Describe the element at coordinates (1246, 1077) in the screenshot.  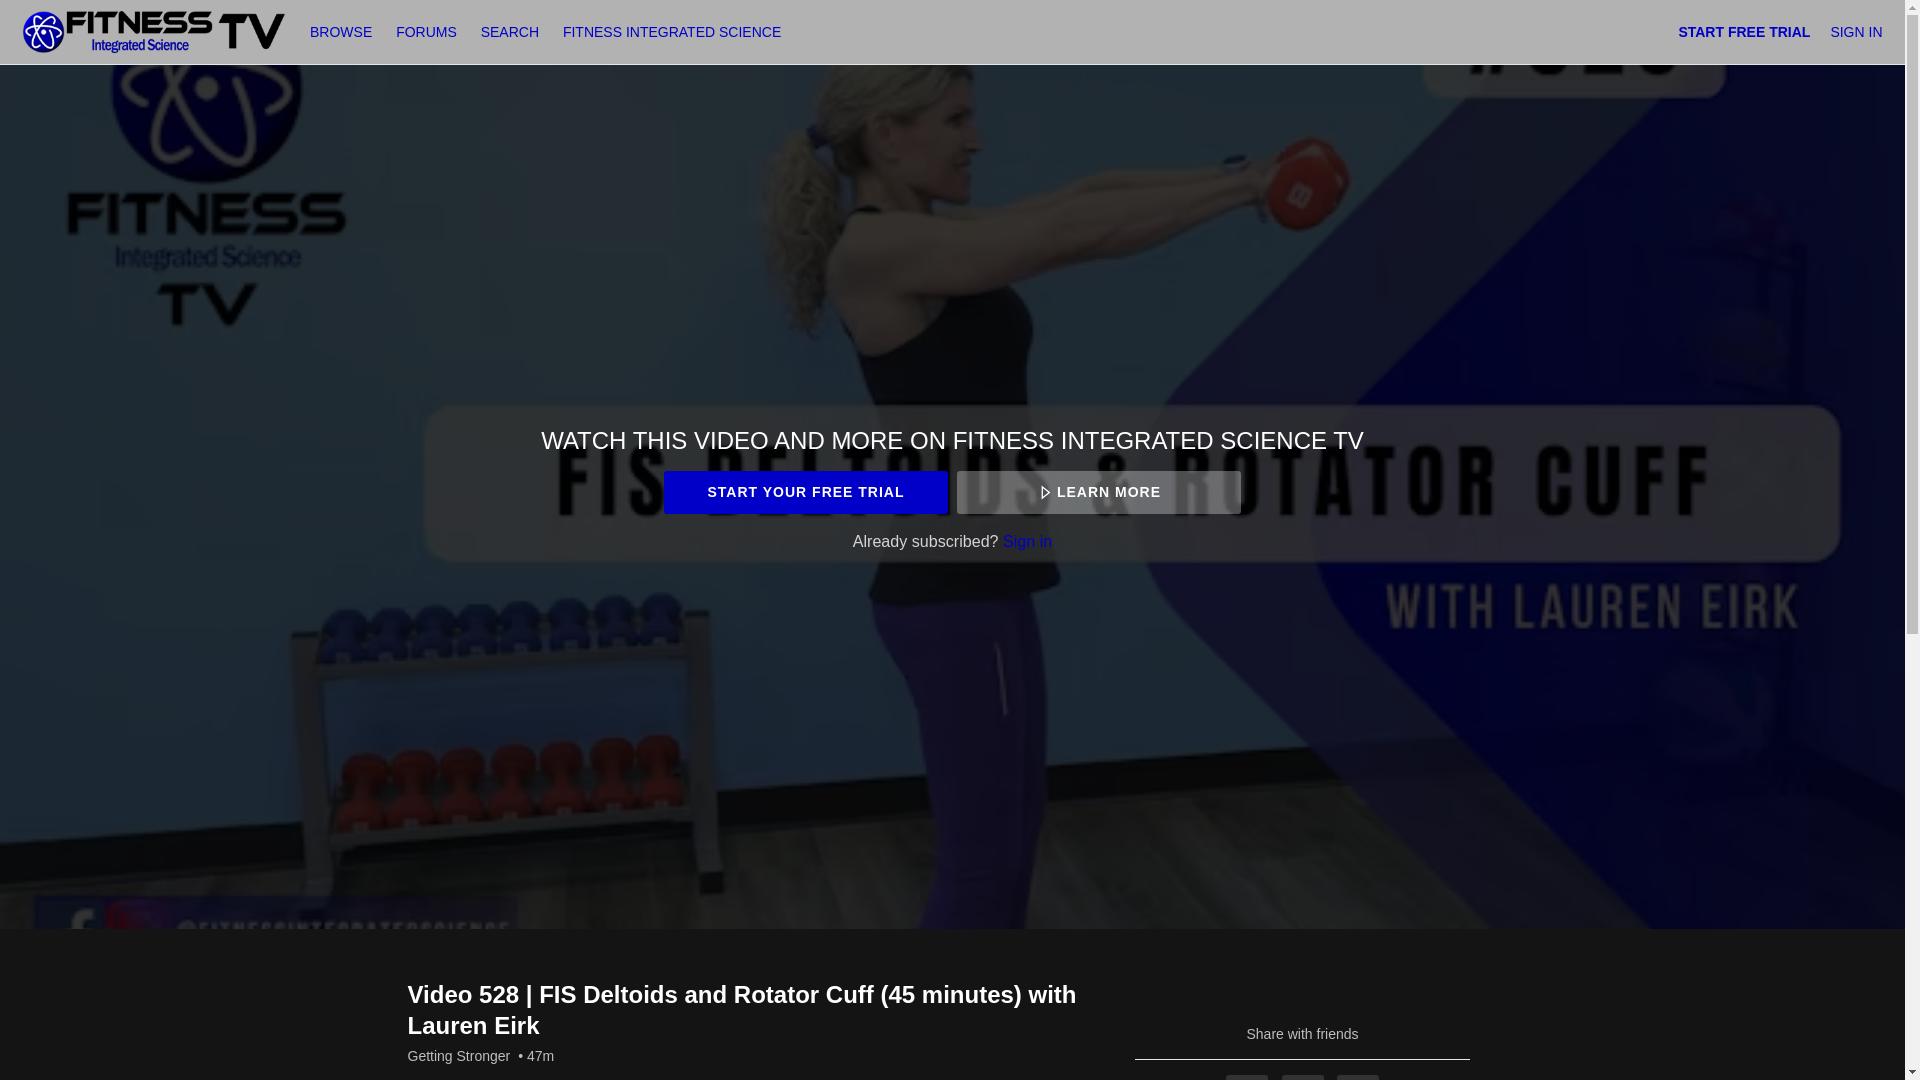
I see `Facebook` at that location.